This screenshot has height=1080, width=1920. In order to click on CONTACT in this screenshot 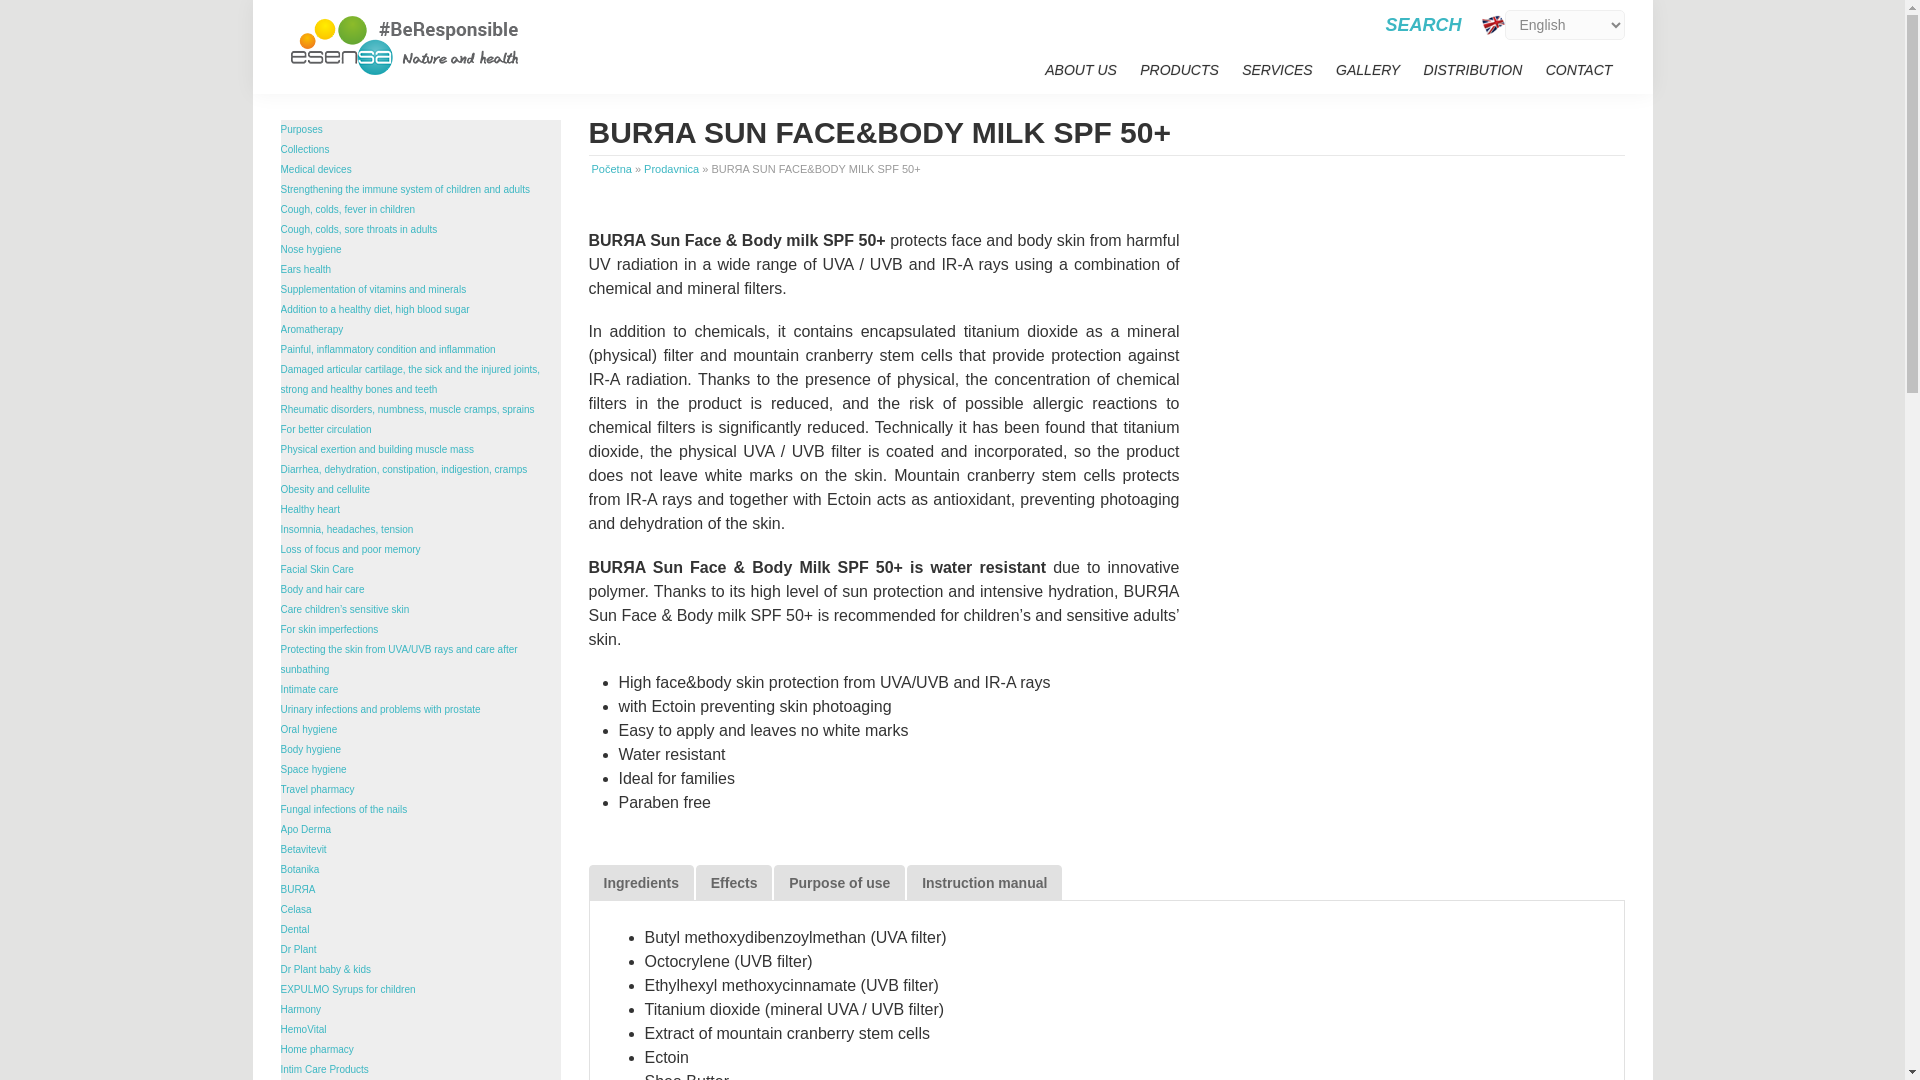, I will do `click(1578, 70)`.